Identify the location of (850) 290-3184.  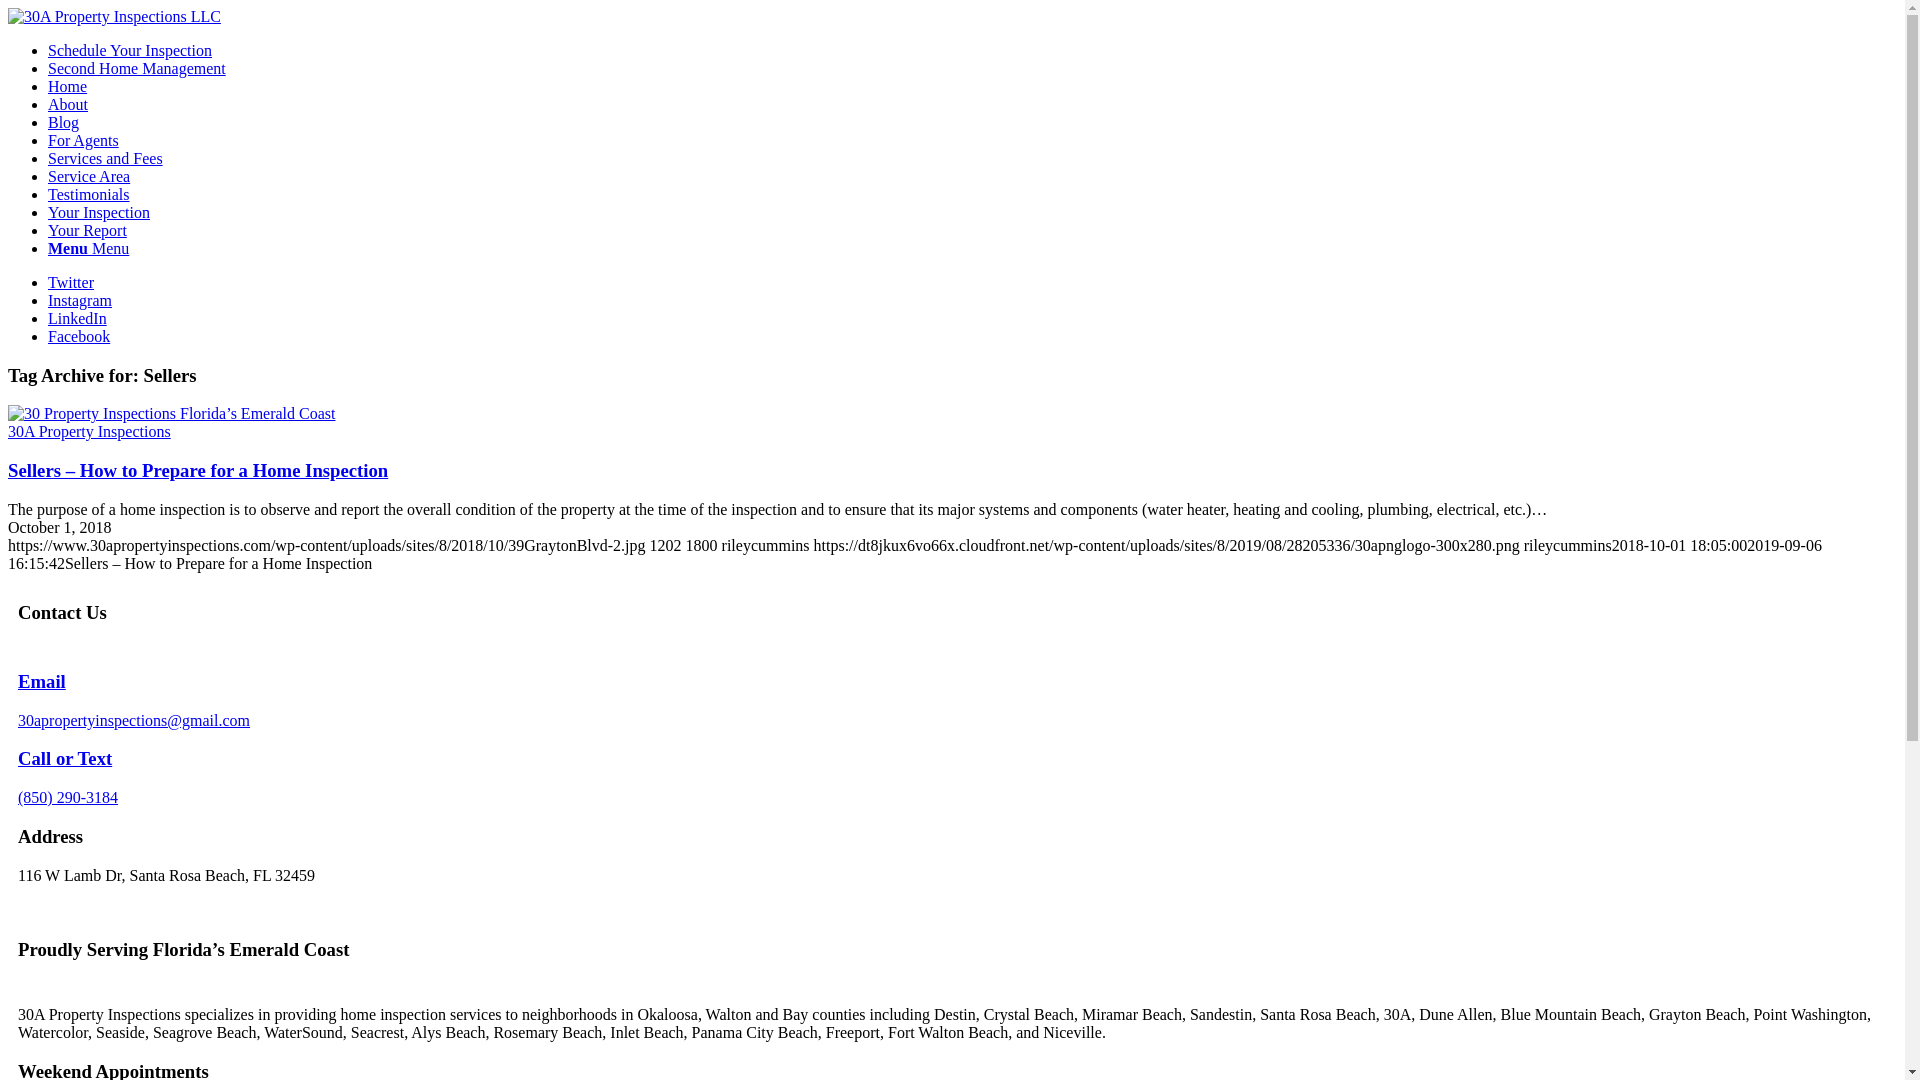
(68, 798).